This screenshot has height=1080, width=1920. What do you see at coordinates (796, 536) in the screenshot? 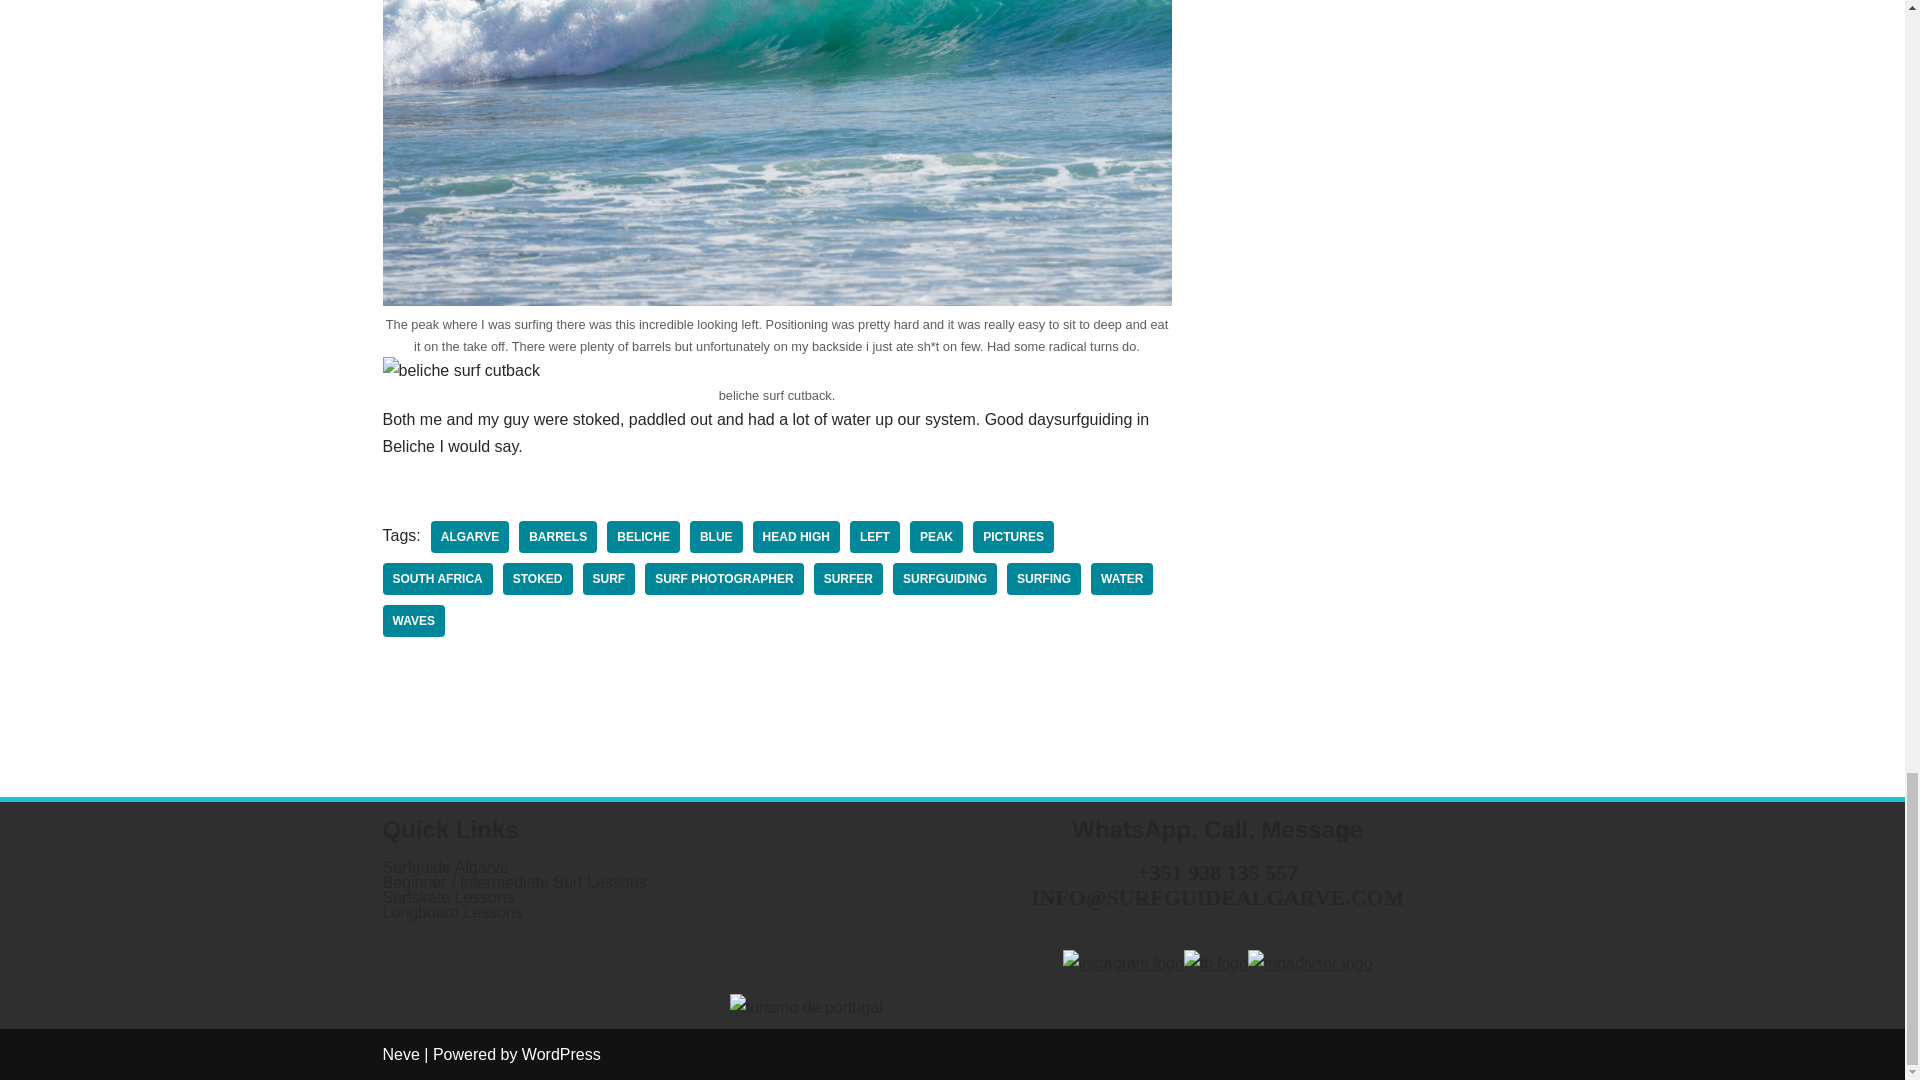
I see `head high` at bounding box center [796, 536].